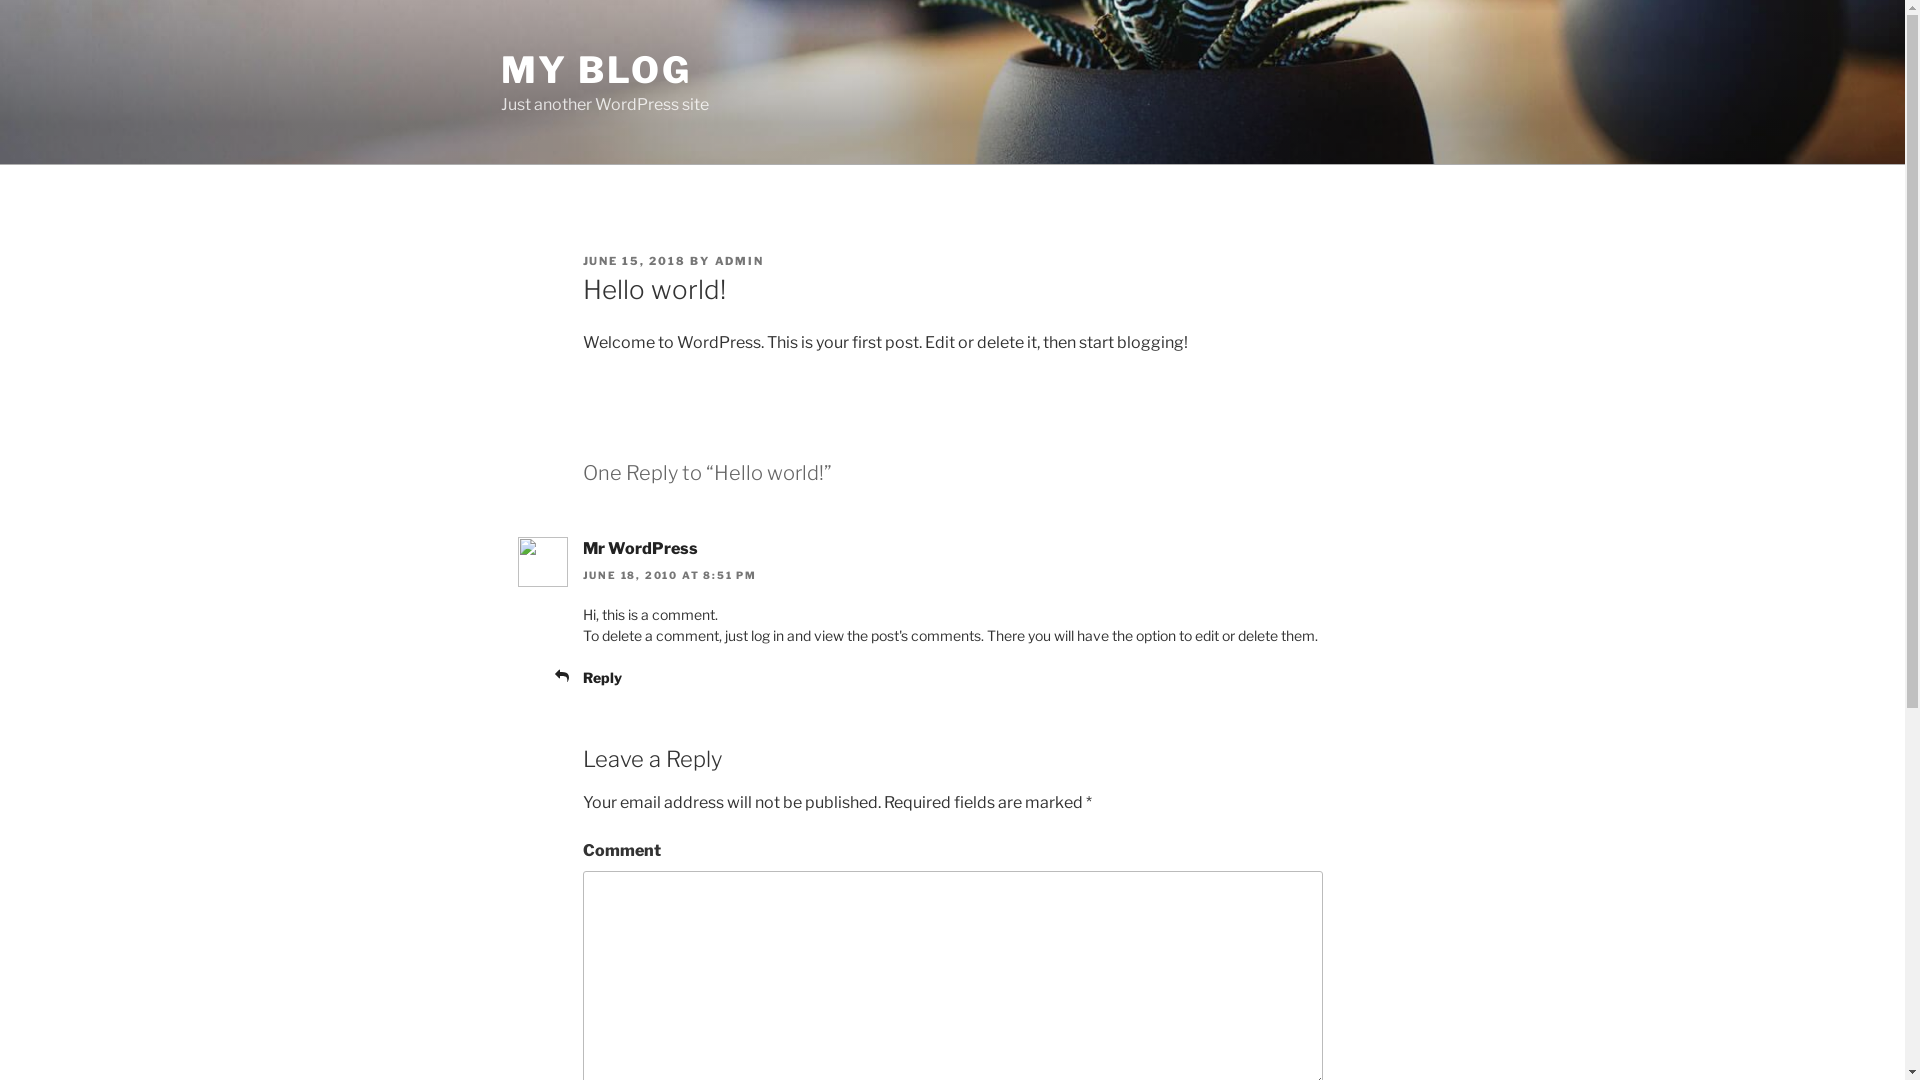 The height and width of the screenshot is (1080, 1920). I want to click on Skip to content, so click(0, 0).